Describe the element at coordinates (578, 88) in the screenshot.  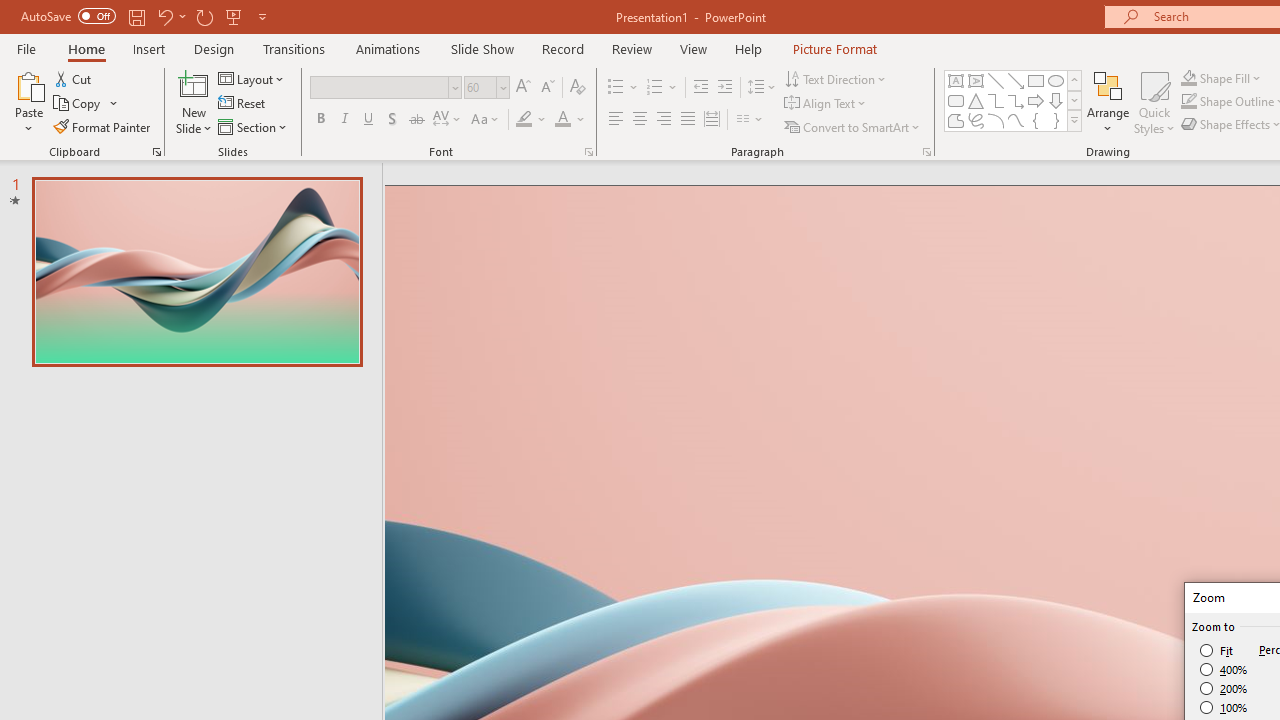
I see `Clear Formatting` at that location.